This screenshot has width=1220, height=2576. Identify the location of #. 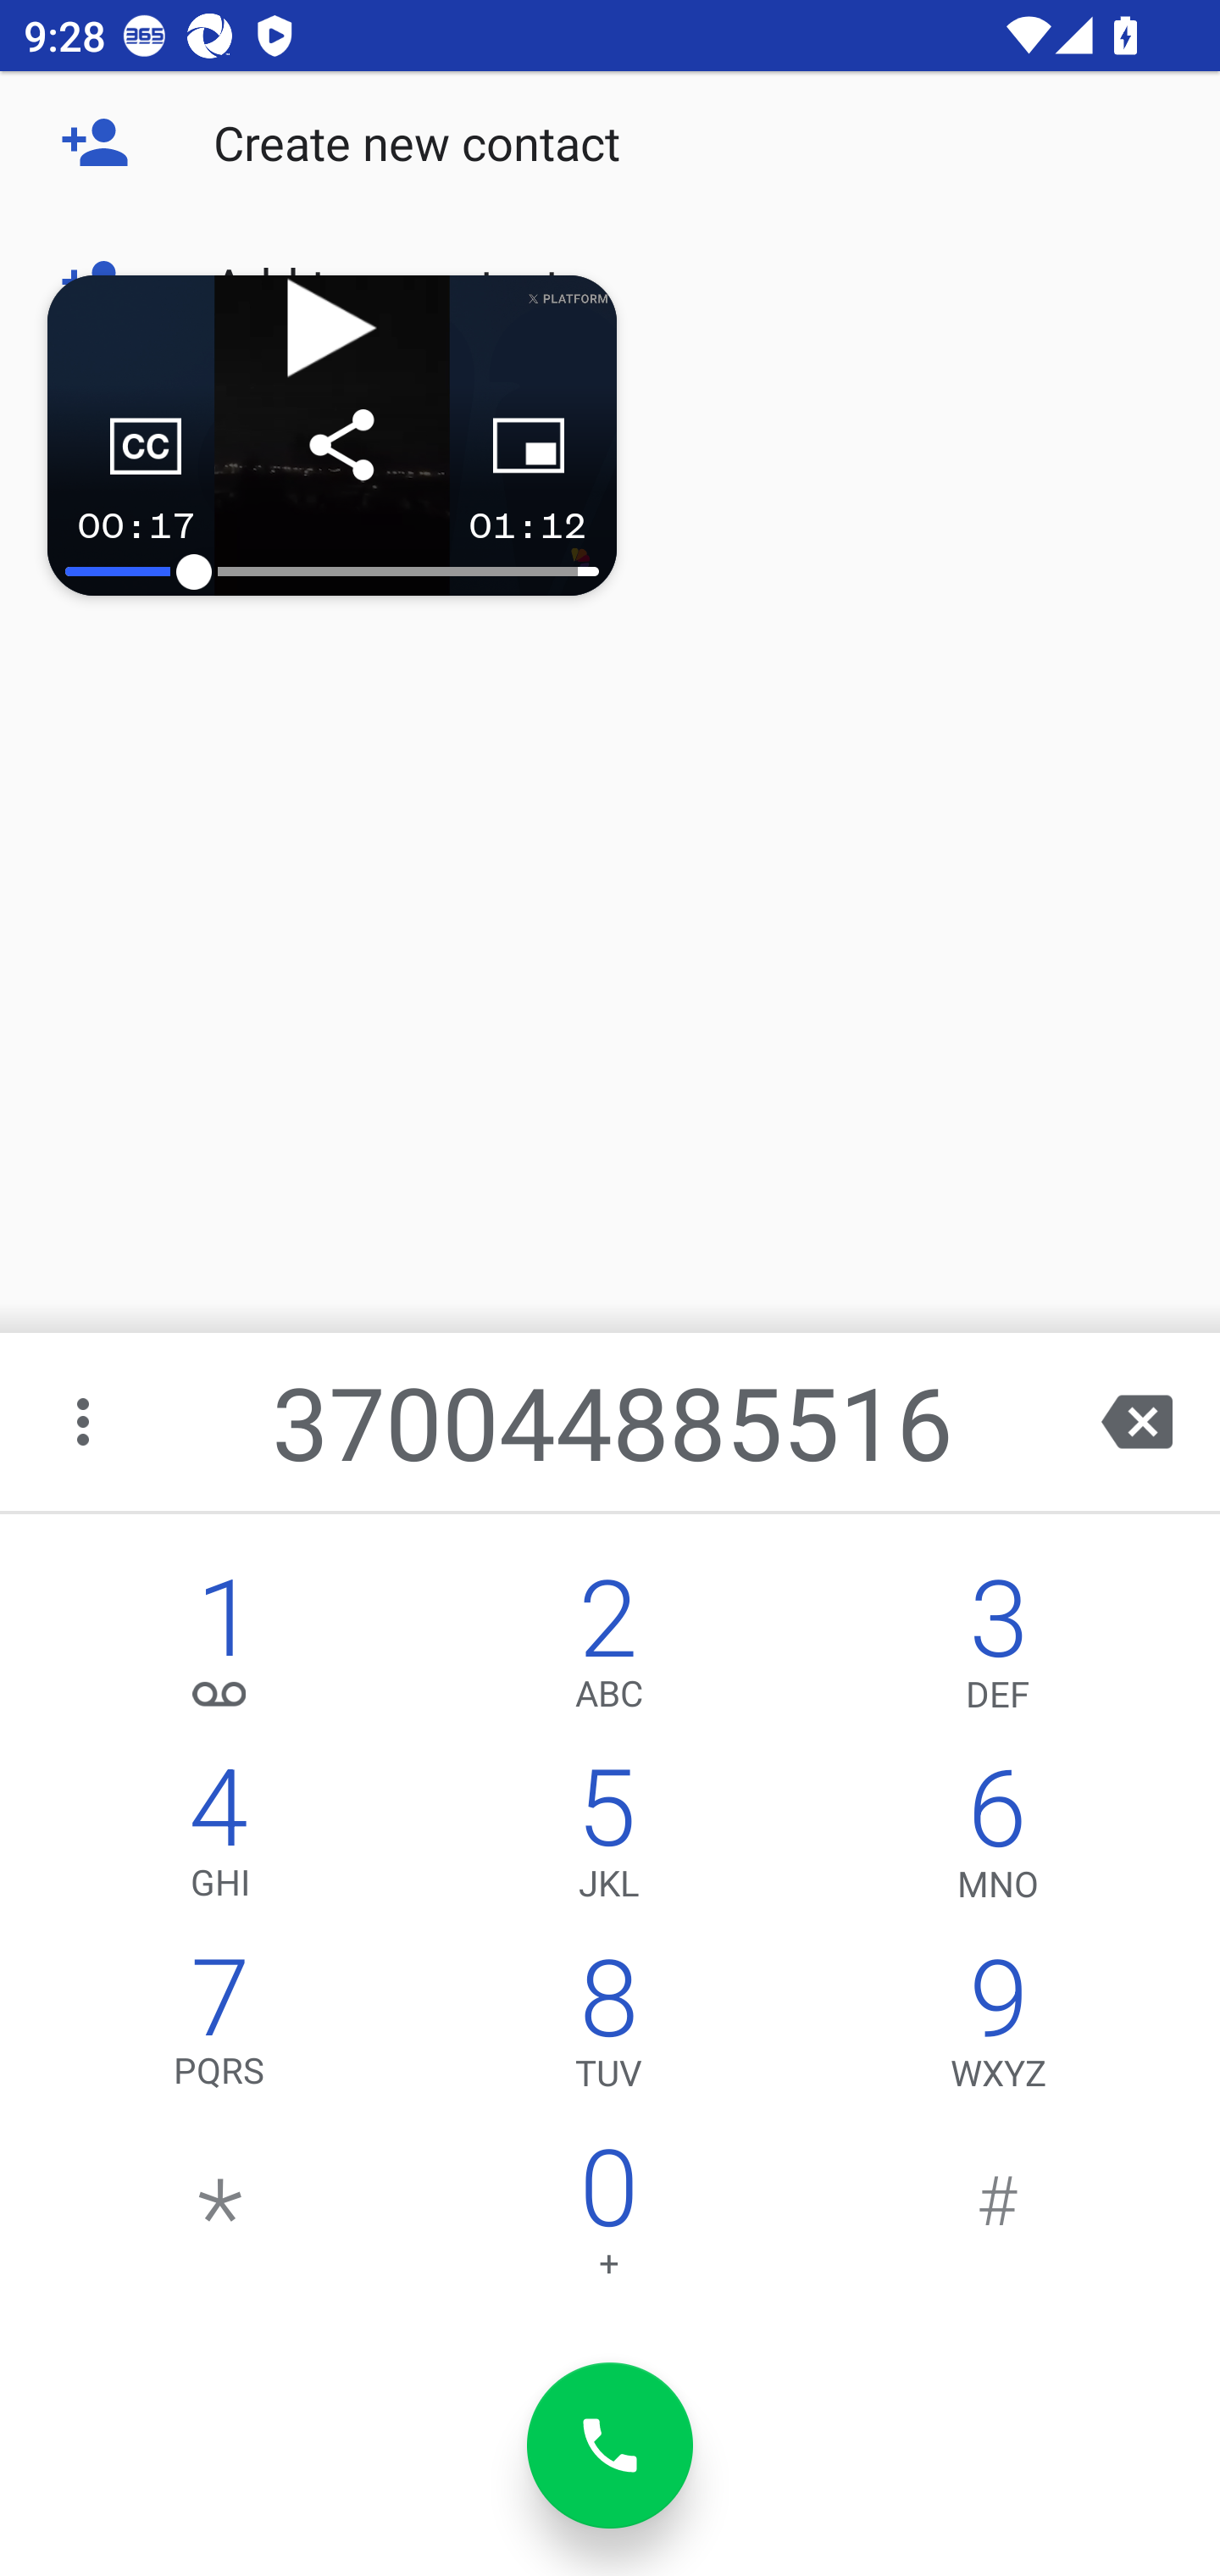
(998, 2220).